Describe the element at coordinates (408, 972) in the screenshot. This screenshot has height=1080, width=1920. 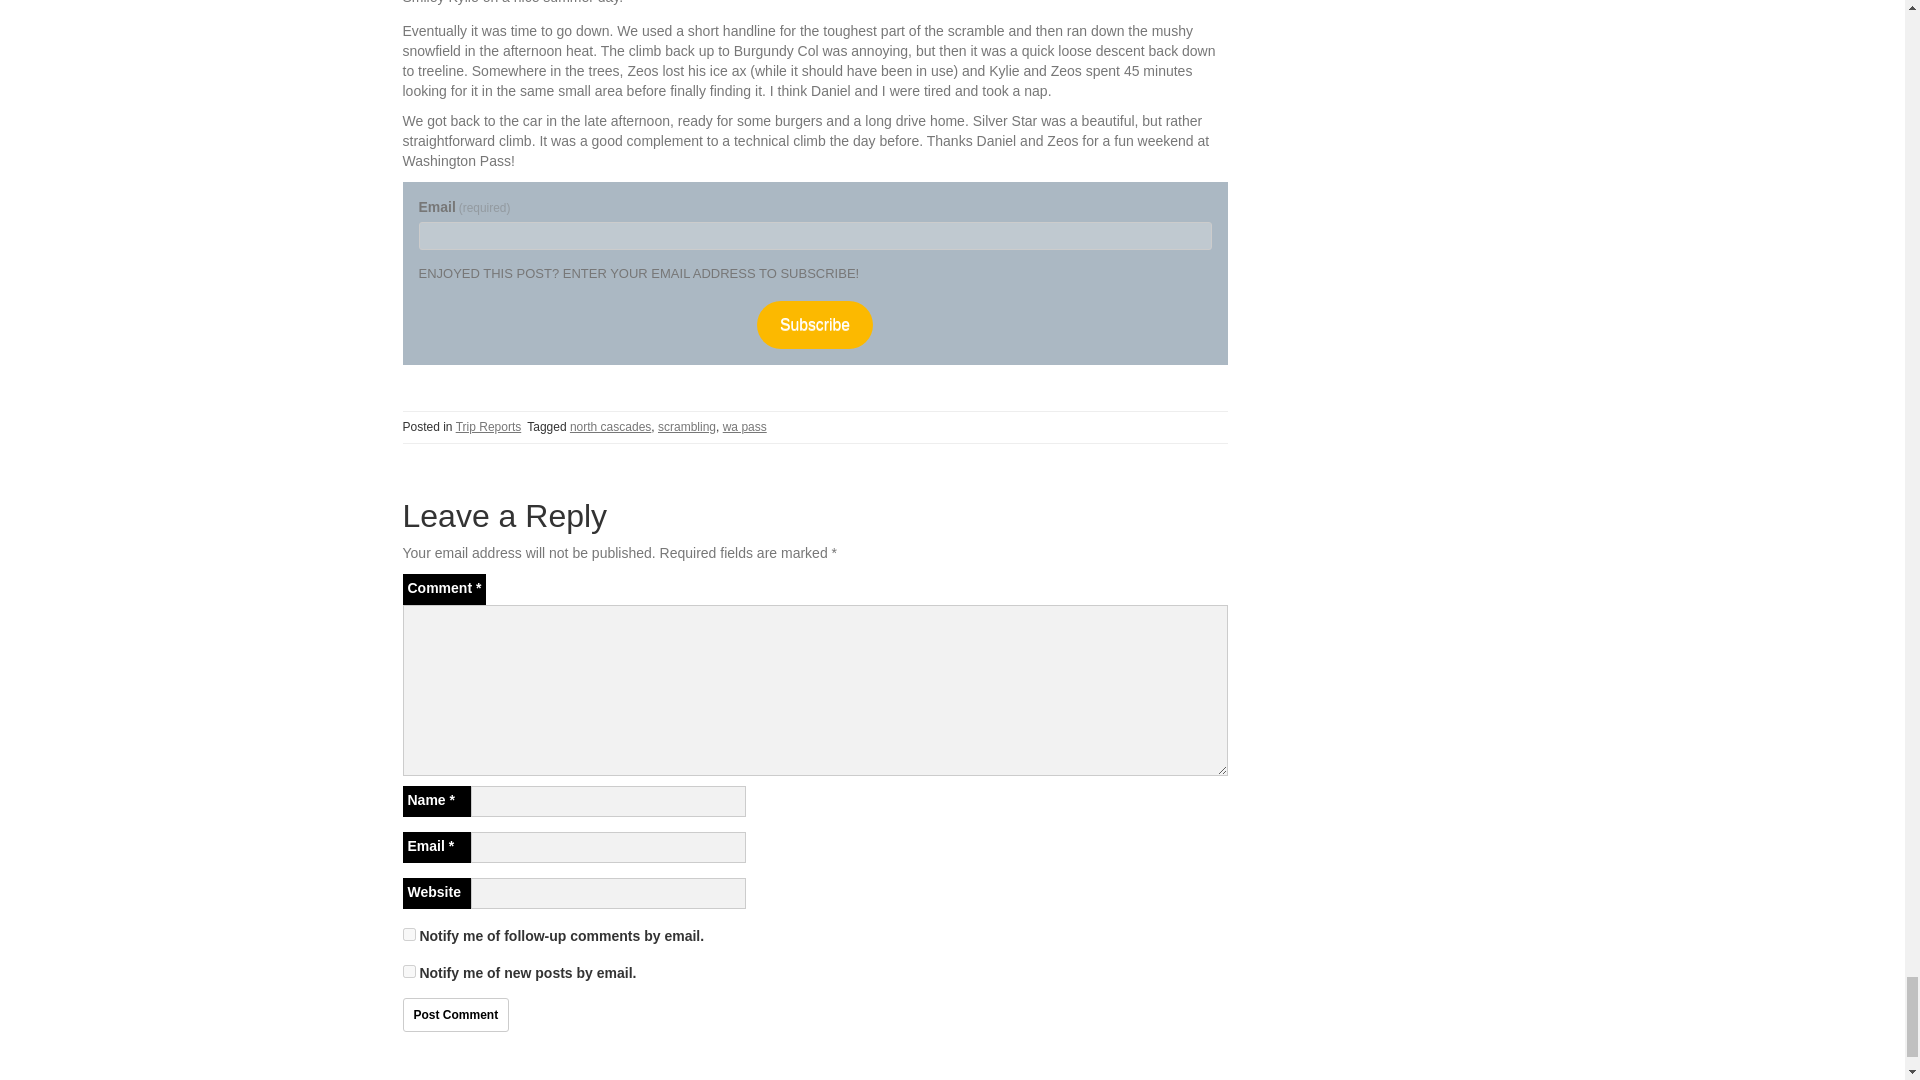
I see `subscribe` at that location.